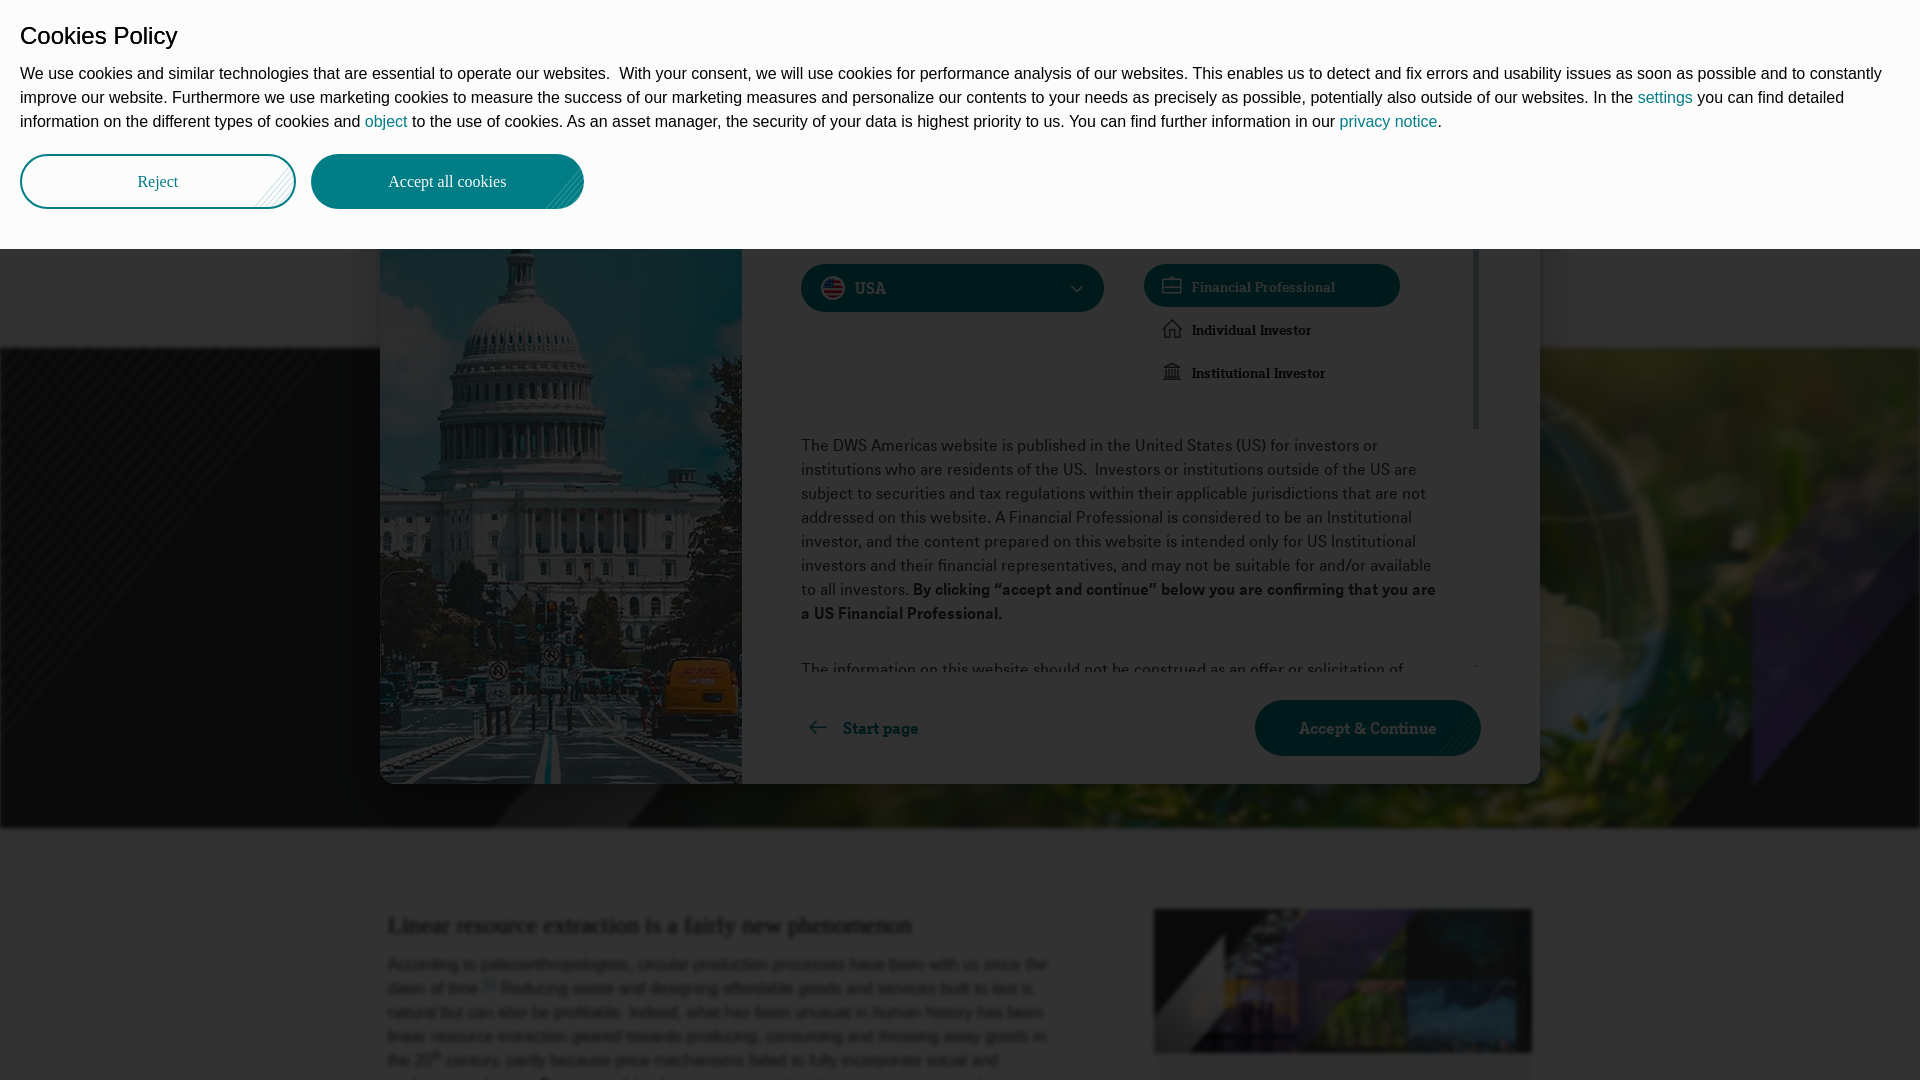  I want to click on Strategies, so click(728, 32).